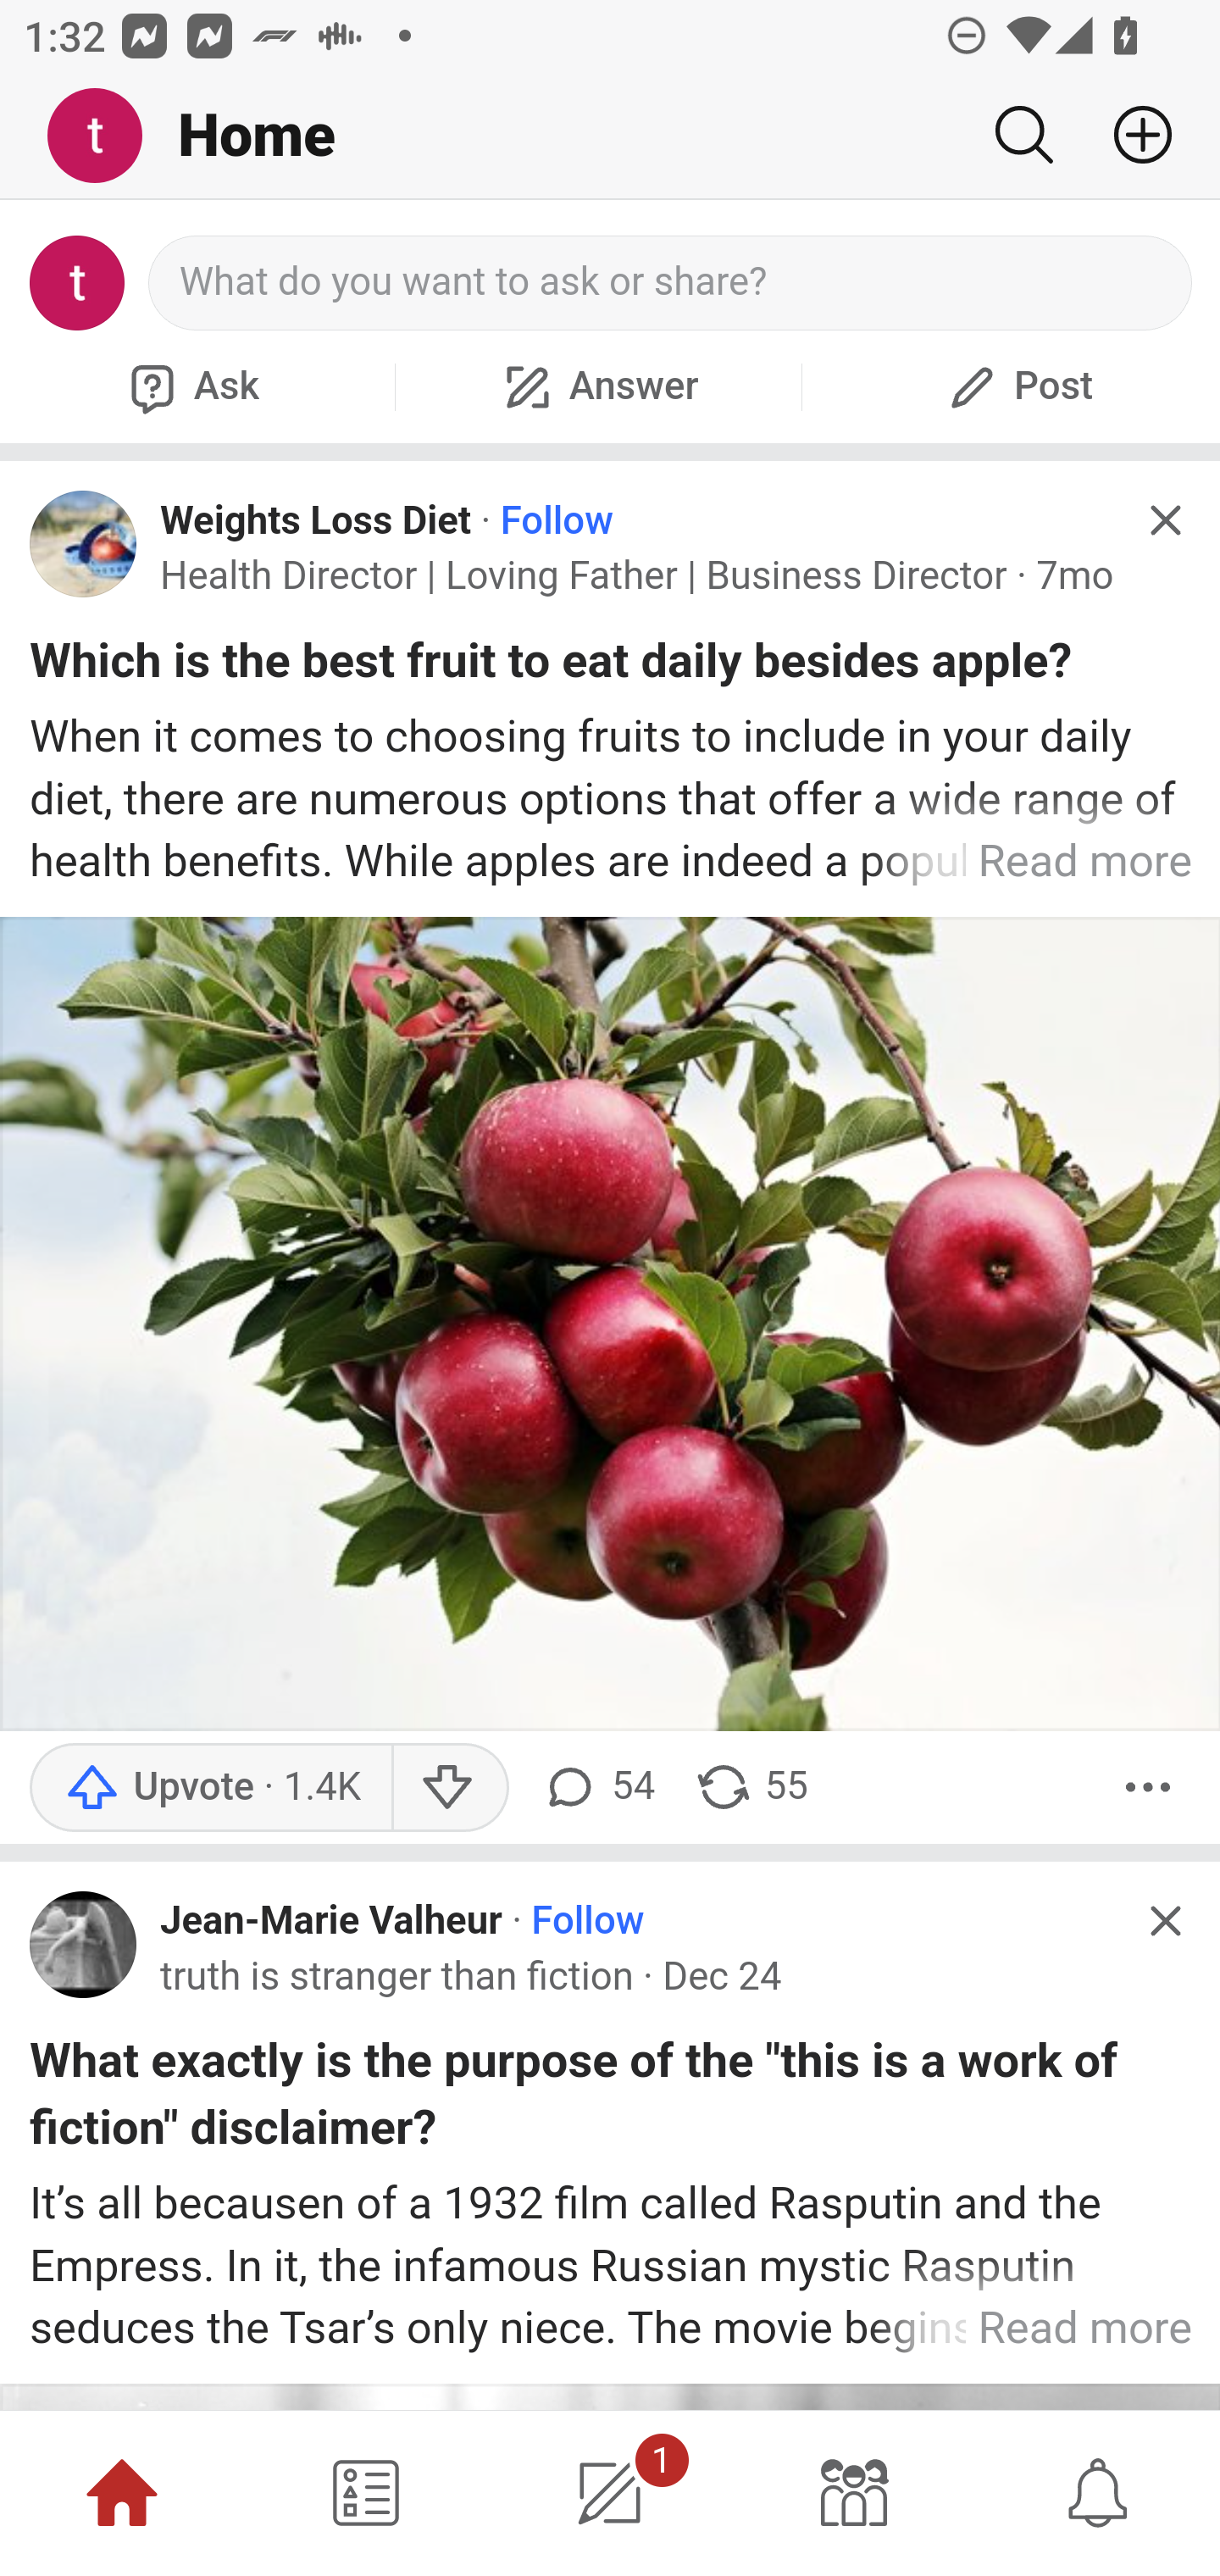  Describe the element at coordinates (210, 1788) in the screenshot. I see `Upvote` at that location.